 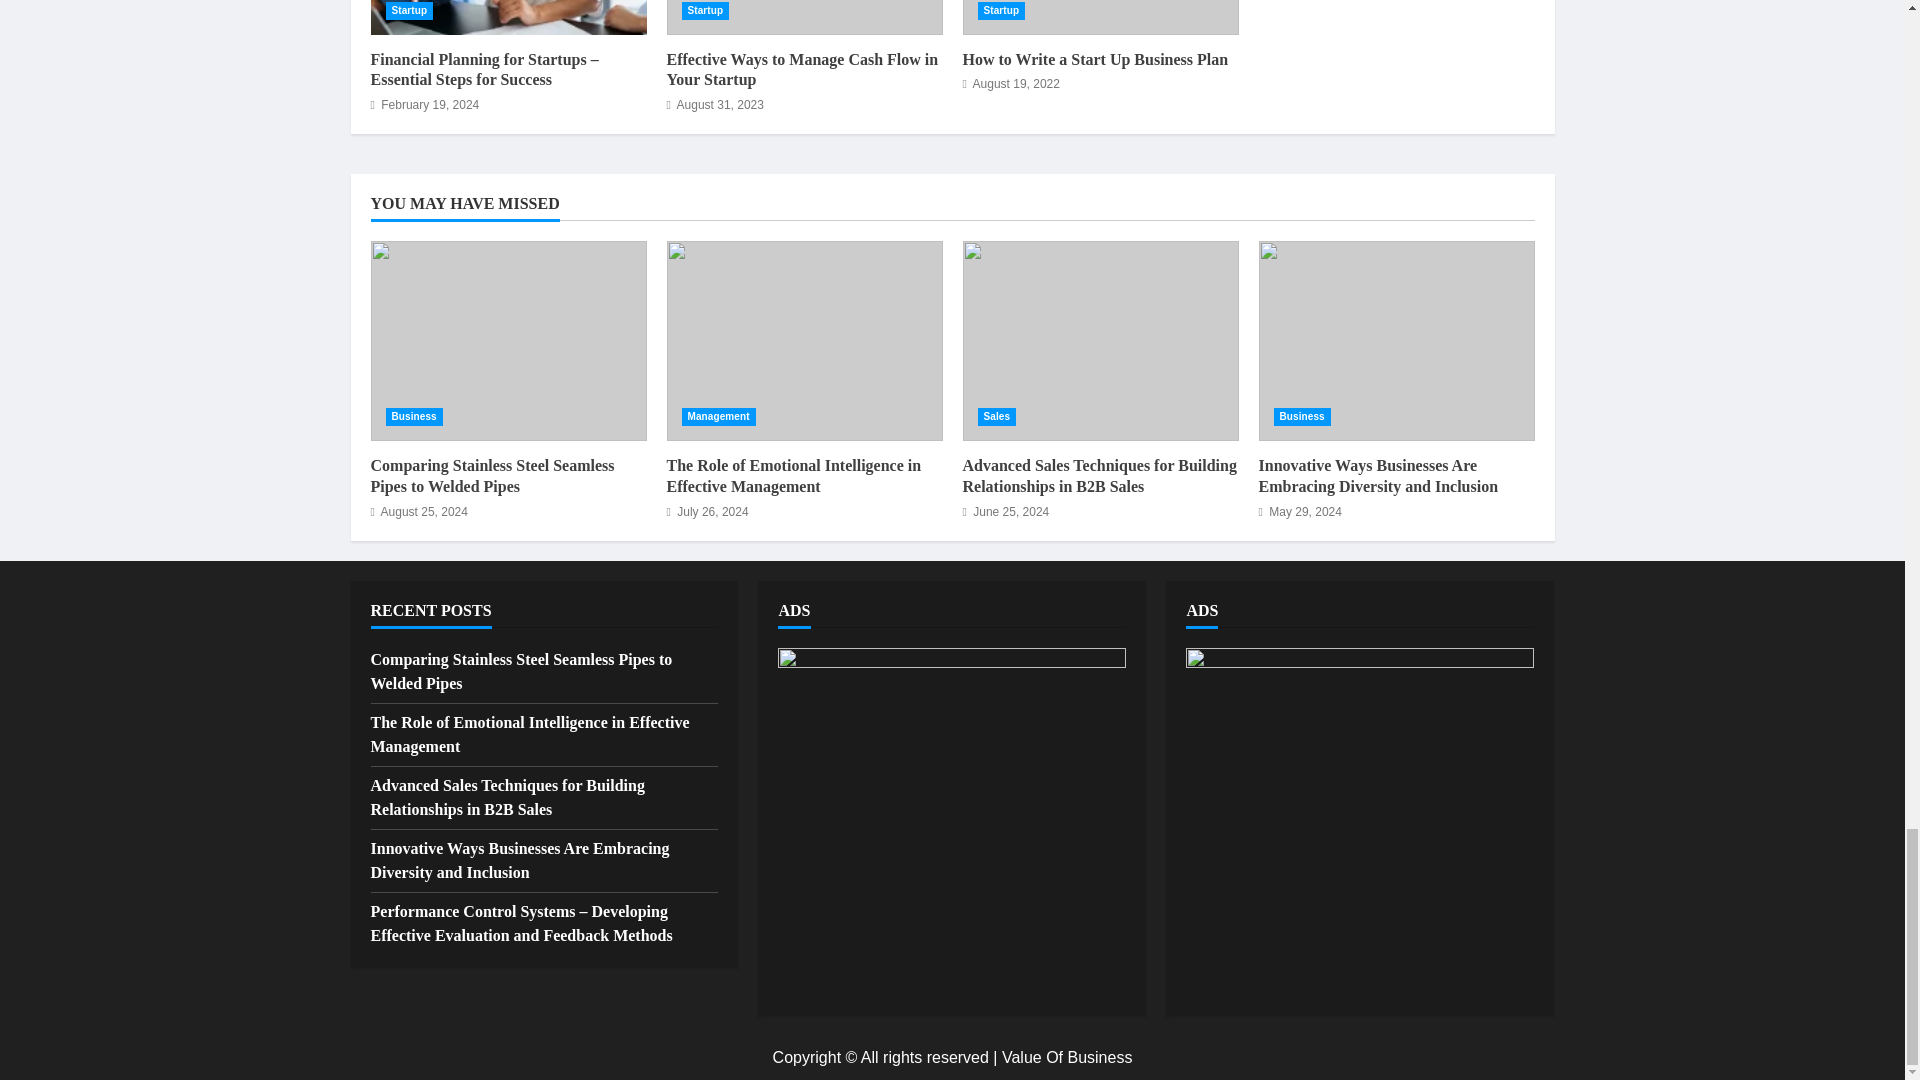 What do you see at coordinates (997, 416) in the screenshot?
I see `Sales` at bounding box center [997, 416].